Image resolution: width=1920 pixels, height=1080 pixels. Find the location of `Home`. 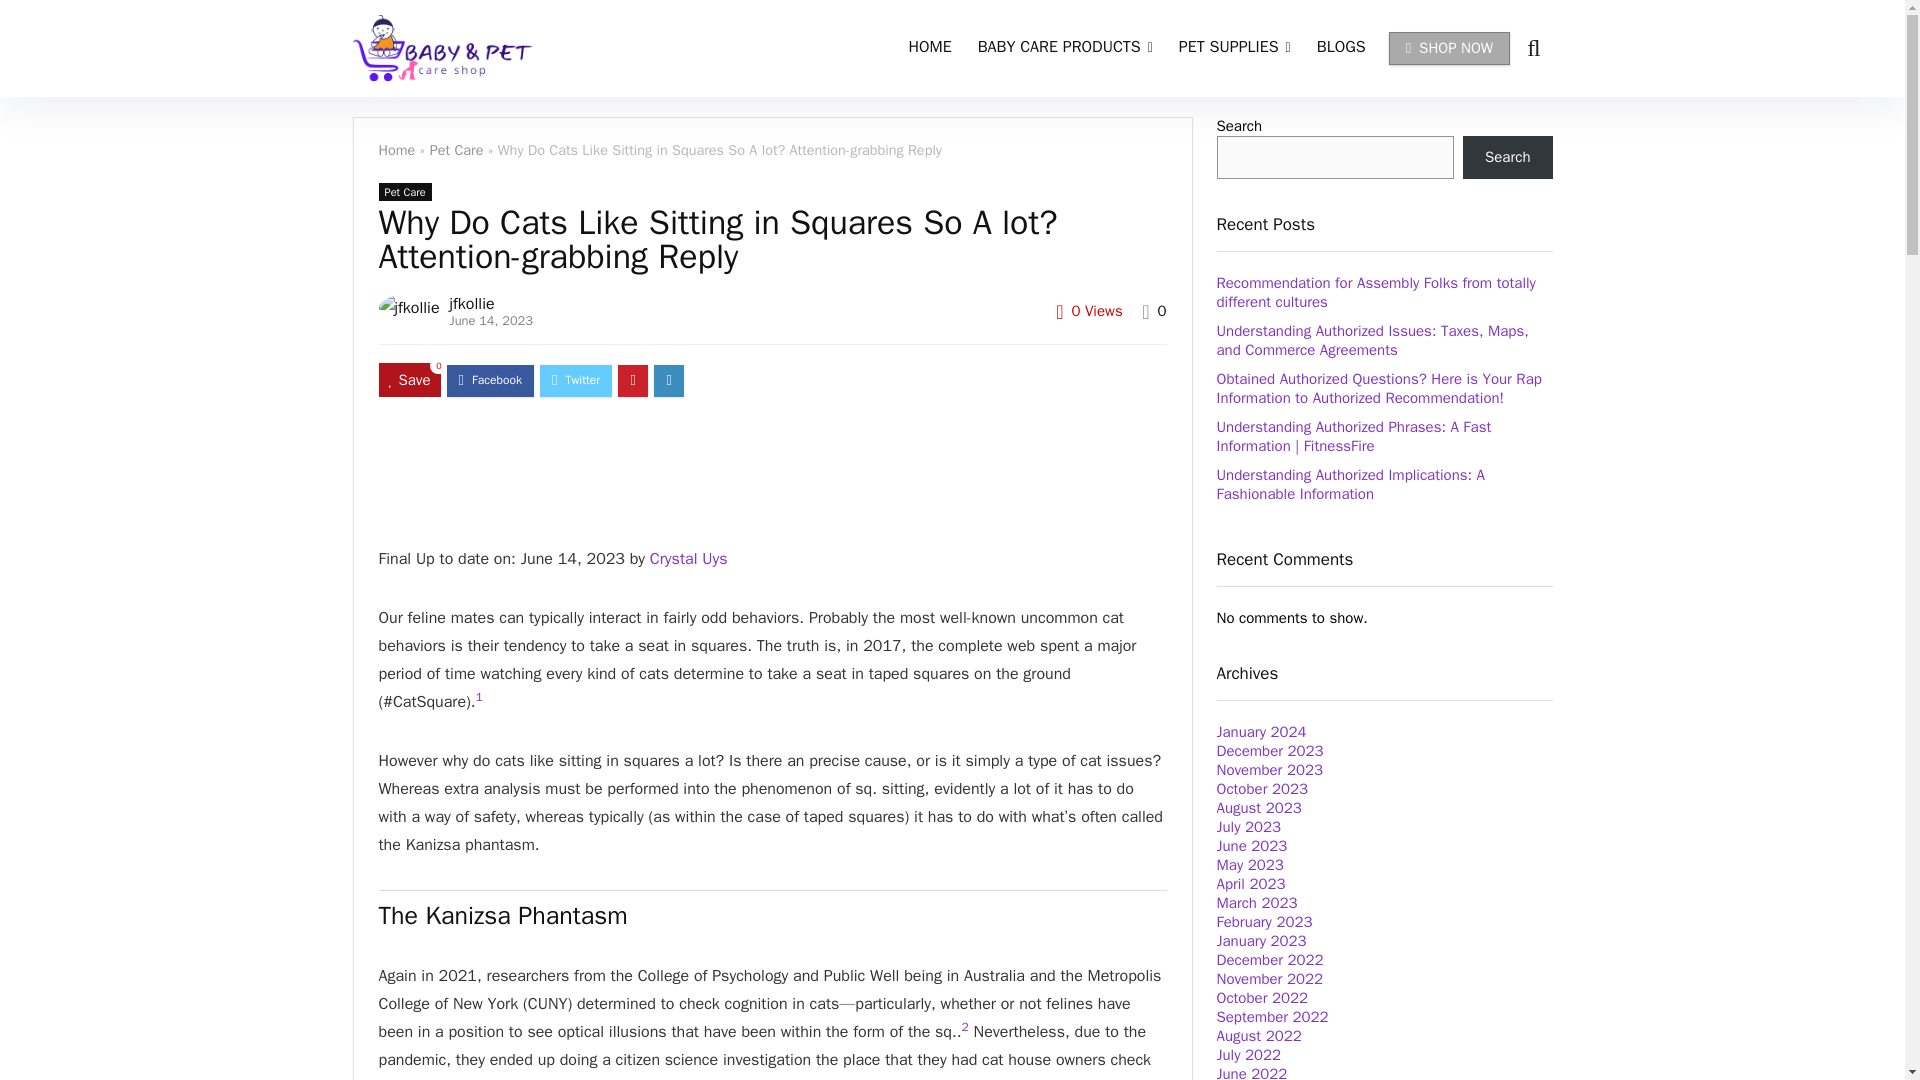

Home is located at coordinates (396, 150).